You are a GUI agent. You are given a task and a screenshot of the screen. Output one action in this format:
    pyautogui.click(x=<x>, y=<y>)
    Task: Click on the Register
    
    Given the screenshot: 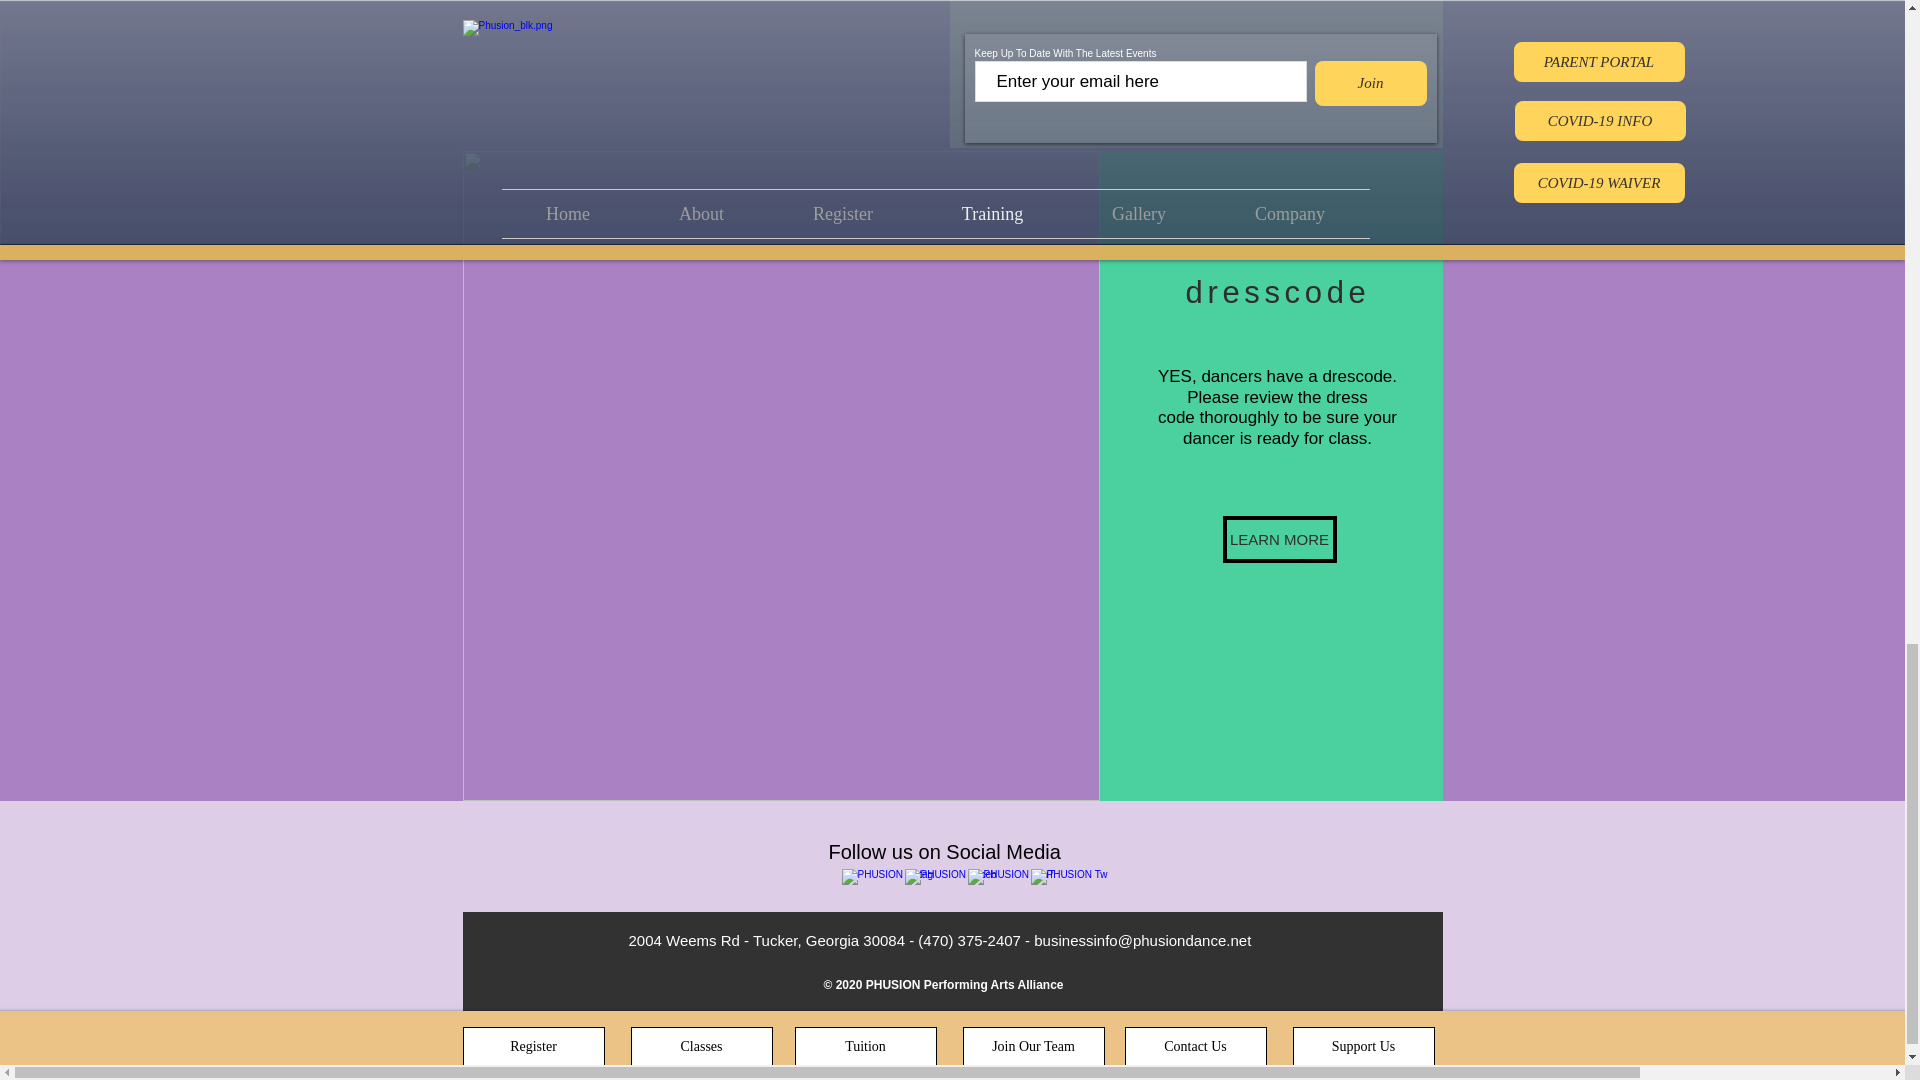 What is the action you would take?
    pyautogui.click(x=533, y=1047)
    